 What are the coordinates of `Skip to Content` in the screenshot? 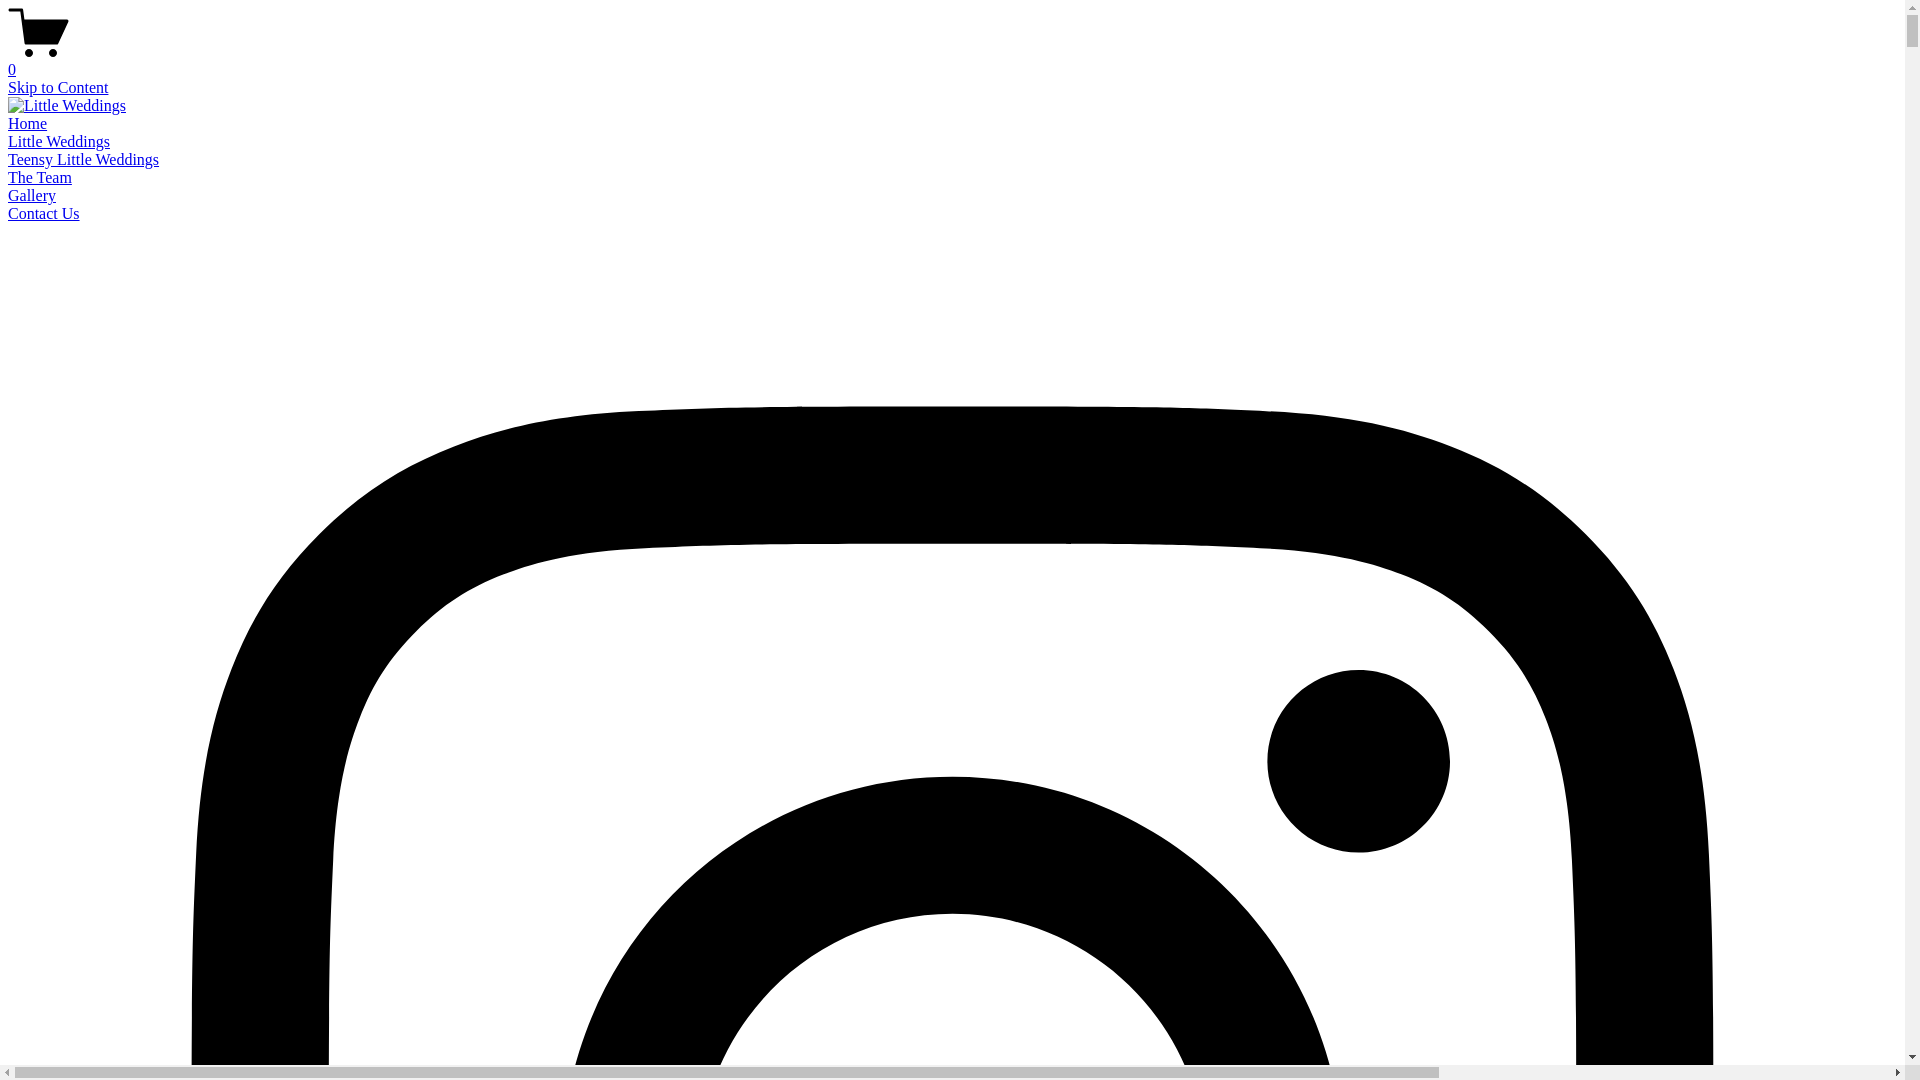 It's located at (58, 88).